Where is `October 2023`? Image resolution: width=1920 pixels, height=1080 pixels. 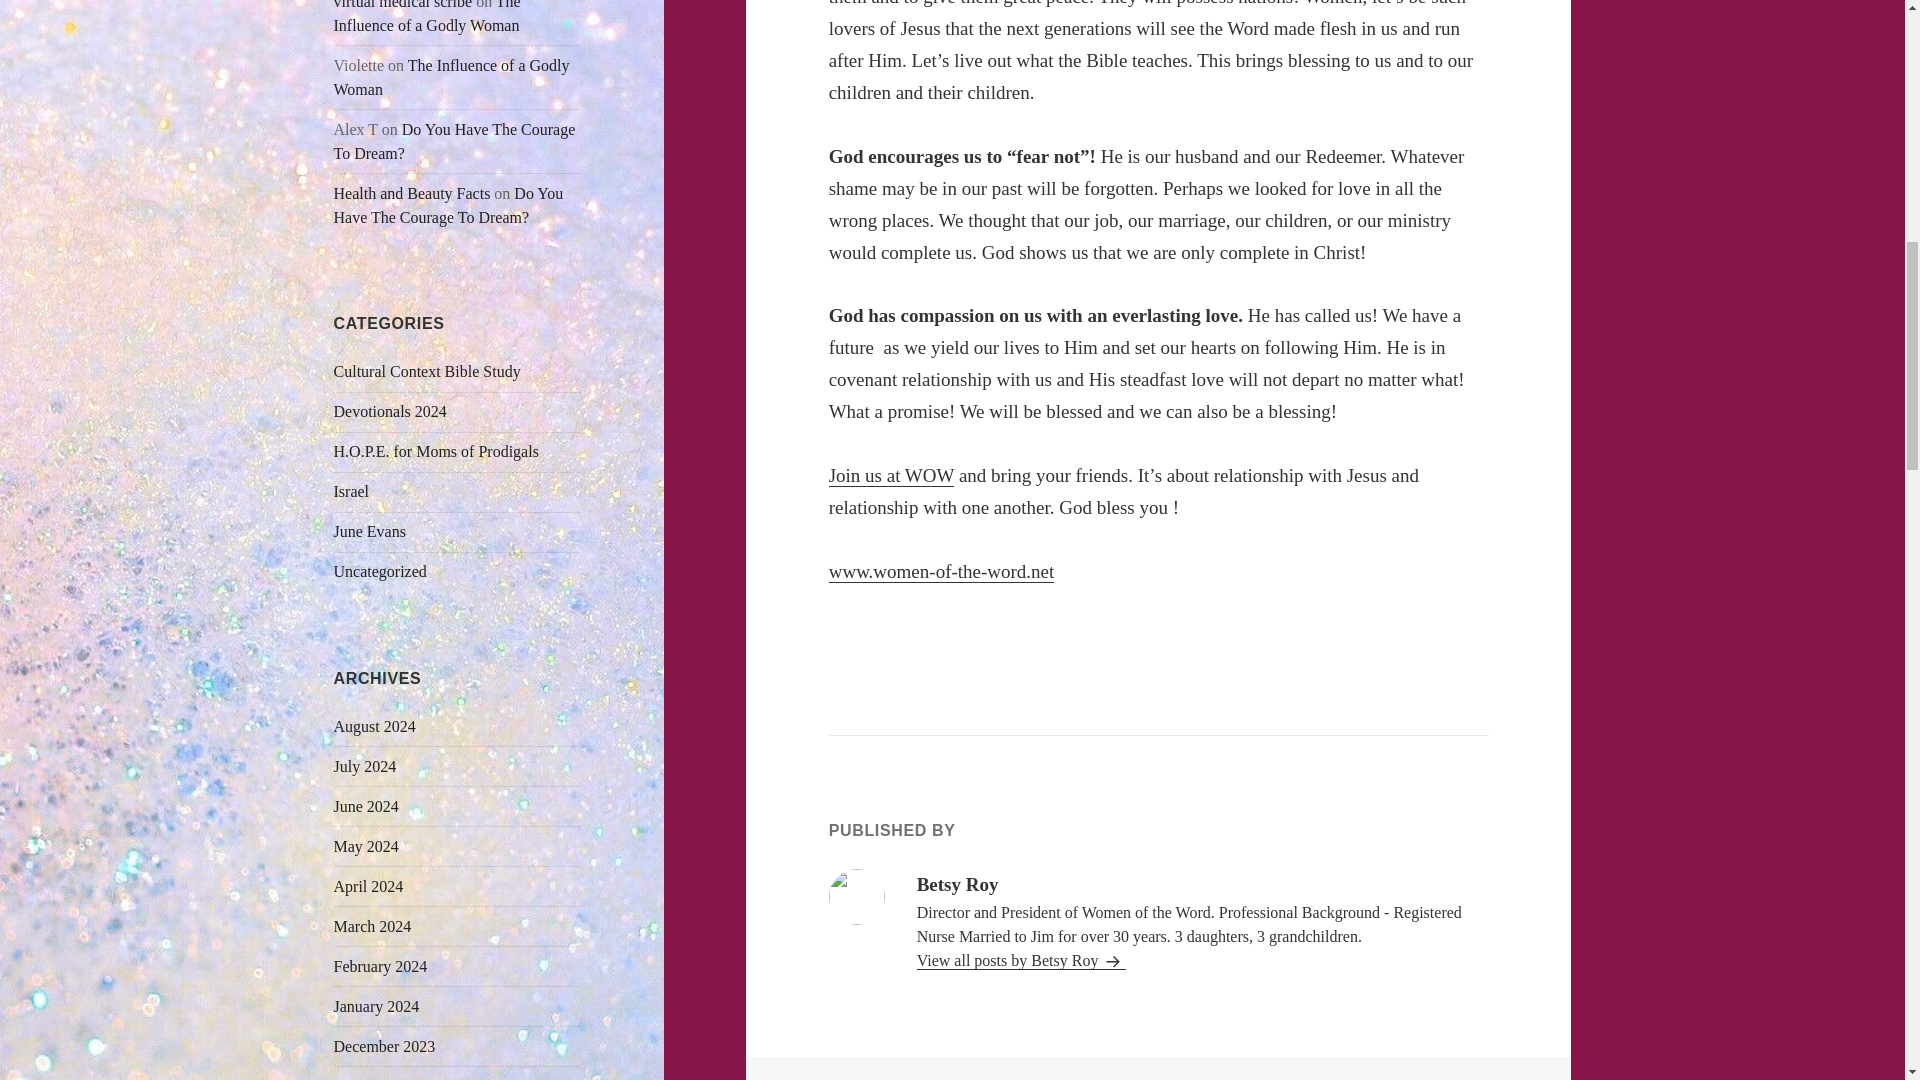 October 2023 is located at coordinates (378, 1078).